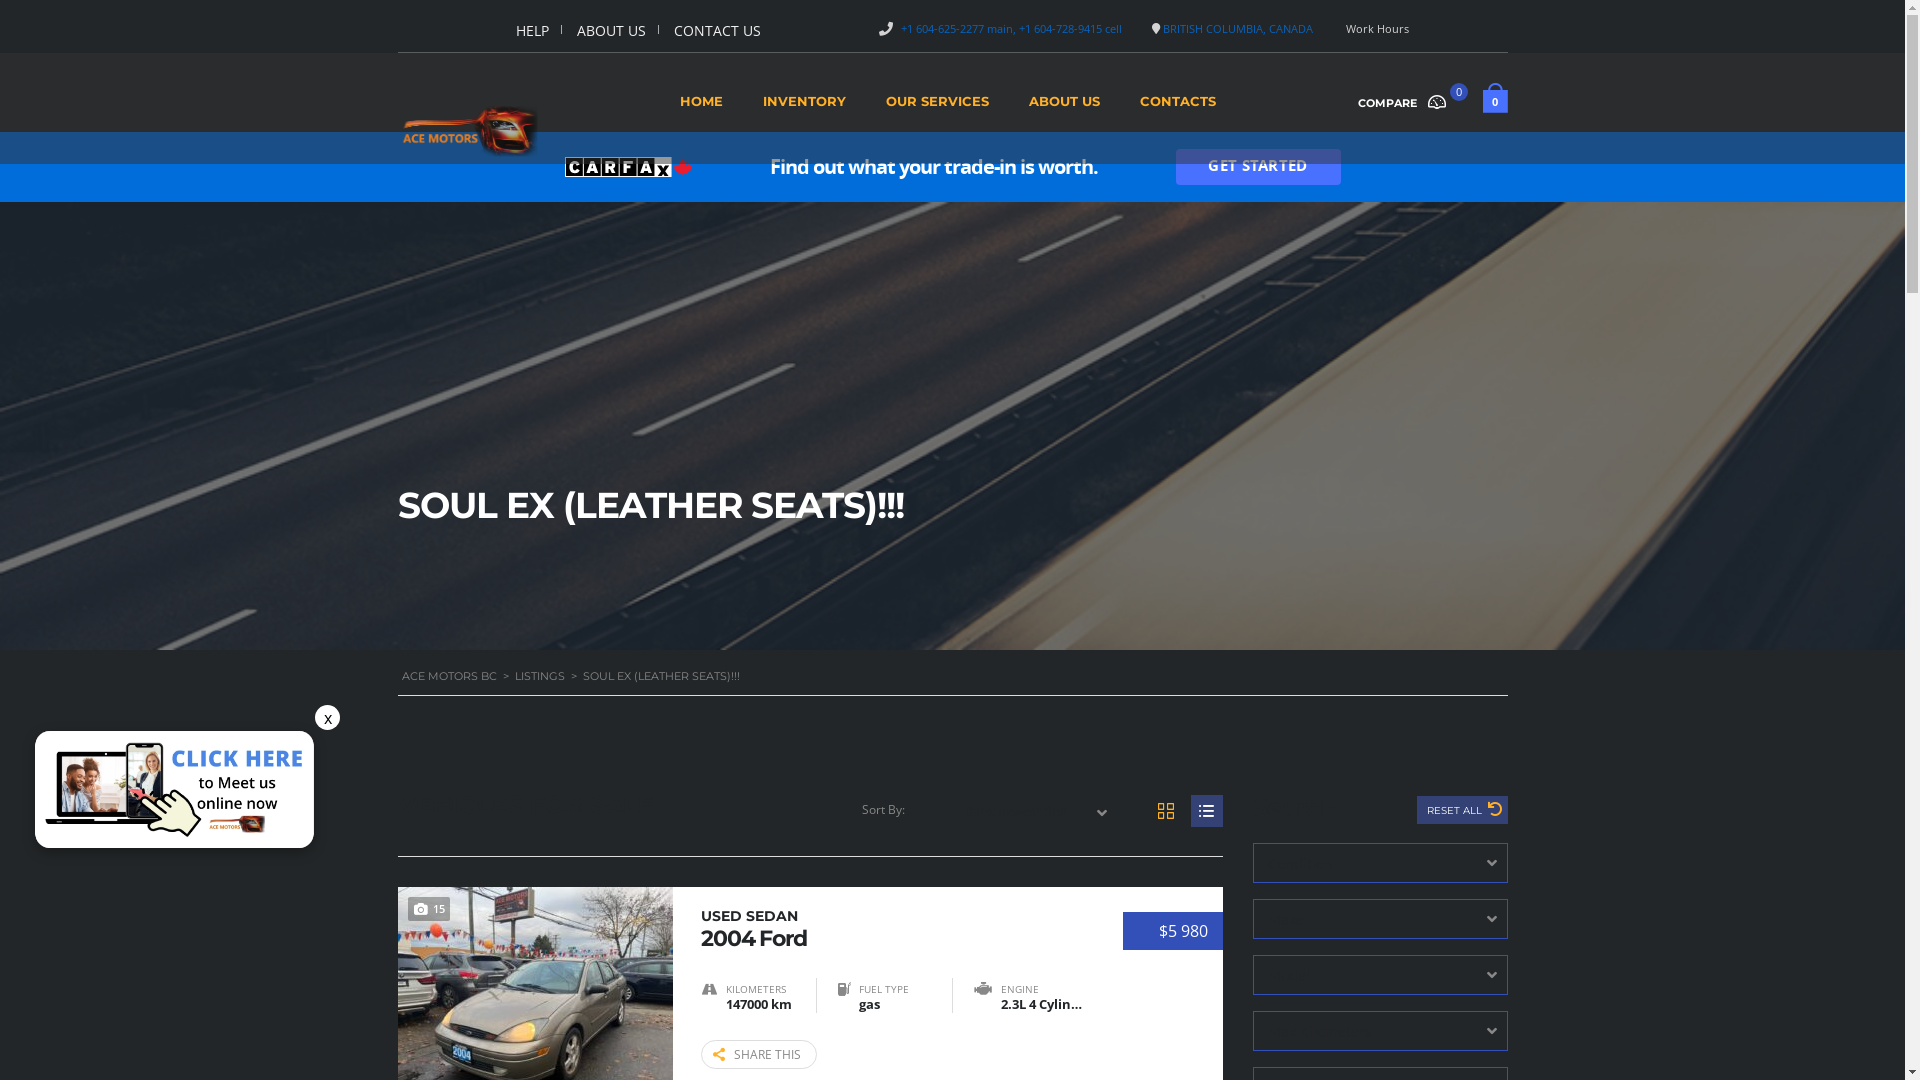  I want to click on ABOUT US, so click(1064, 108).